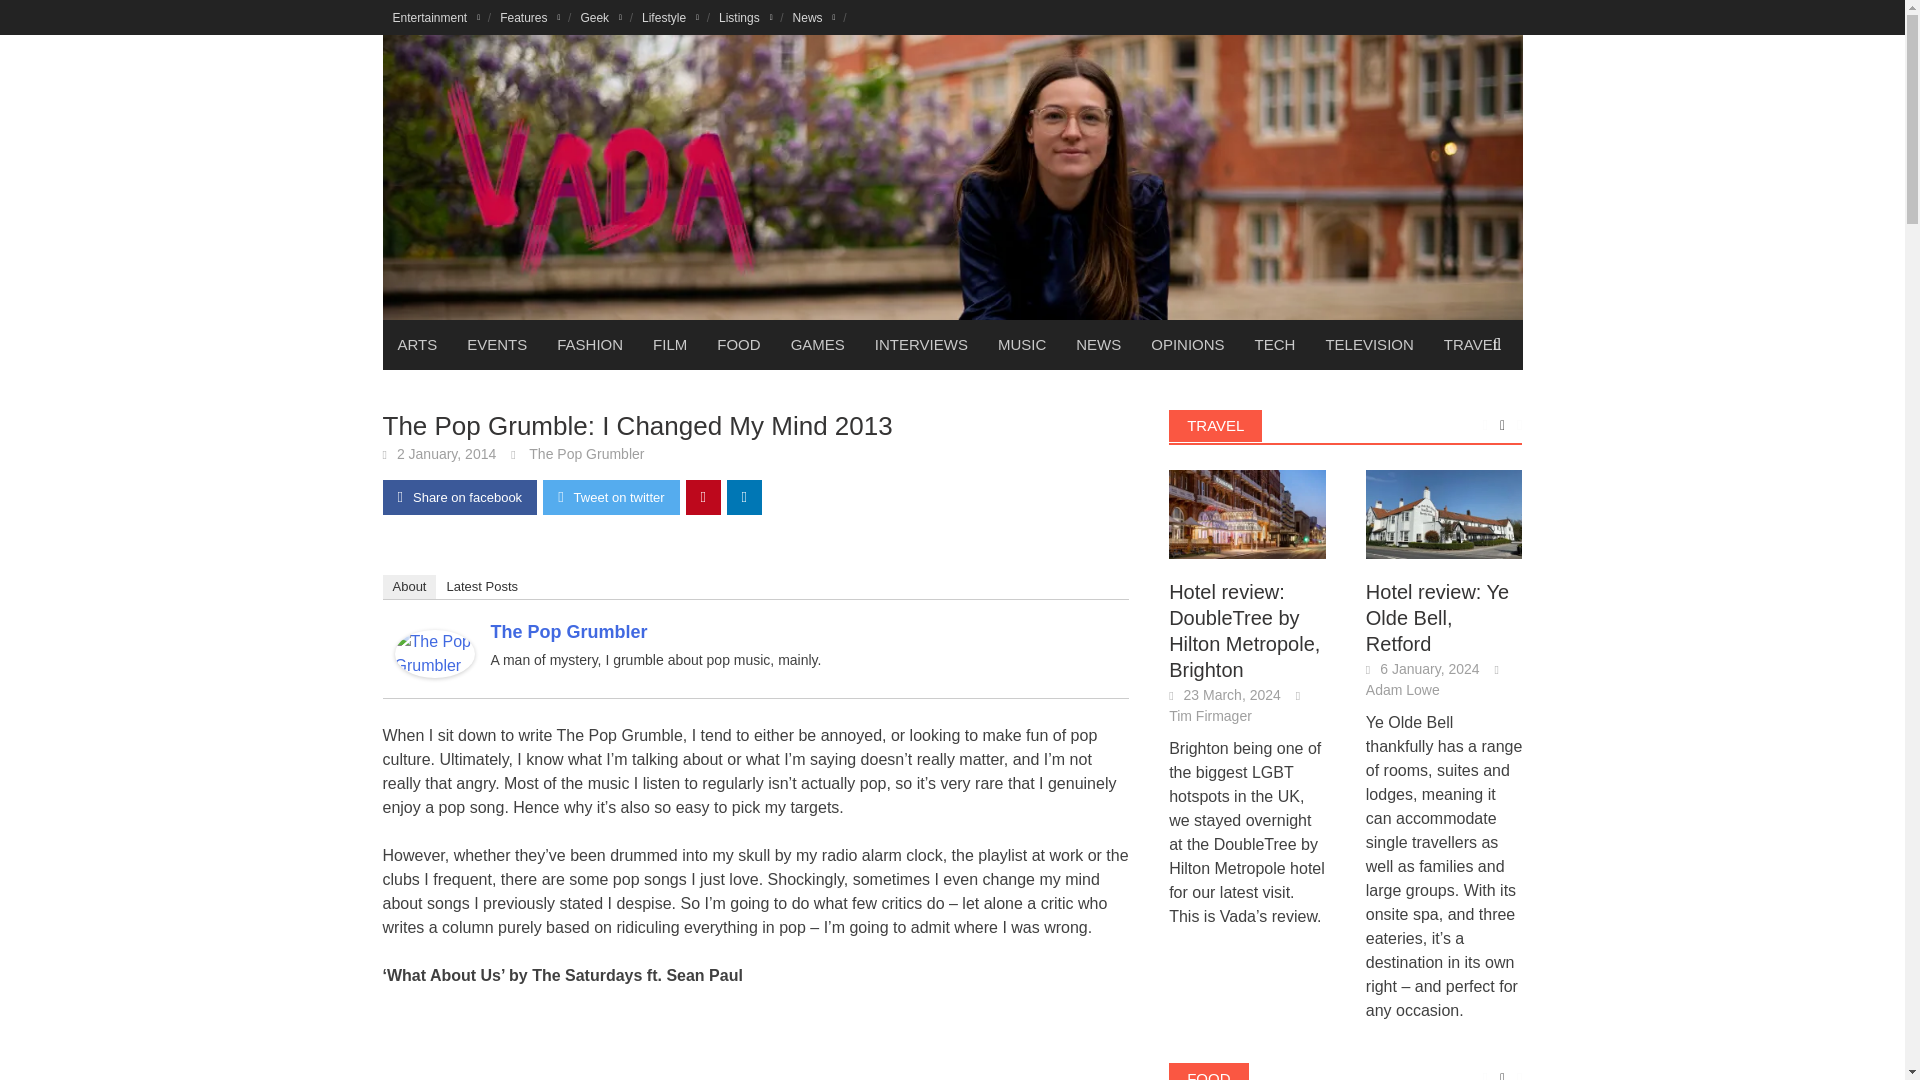 The width and height of the screenshot is (1920, 1080). What do you see at coordinates (434, 652) in the screenshot?
I see `The Pop Grumbler` at bounding box center [434, 652].